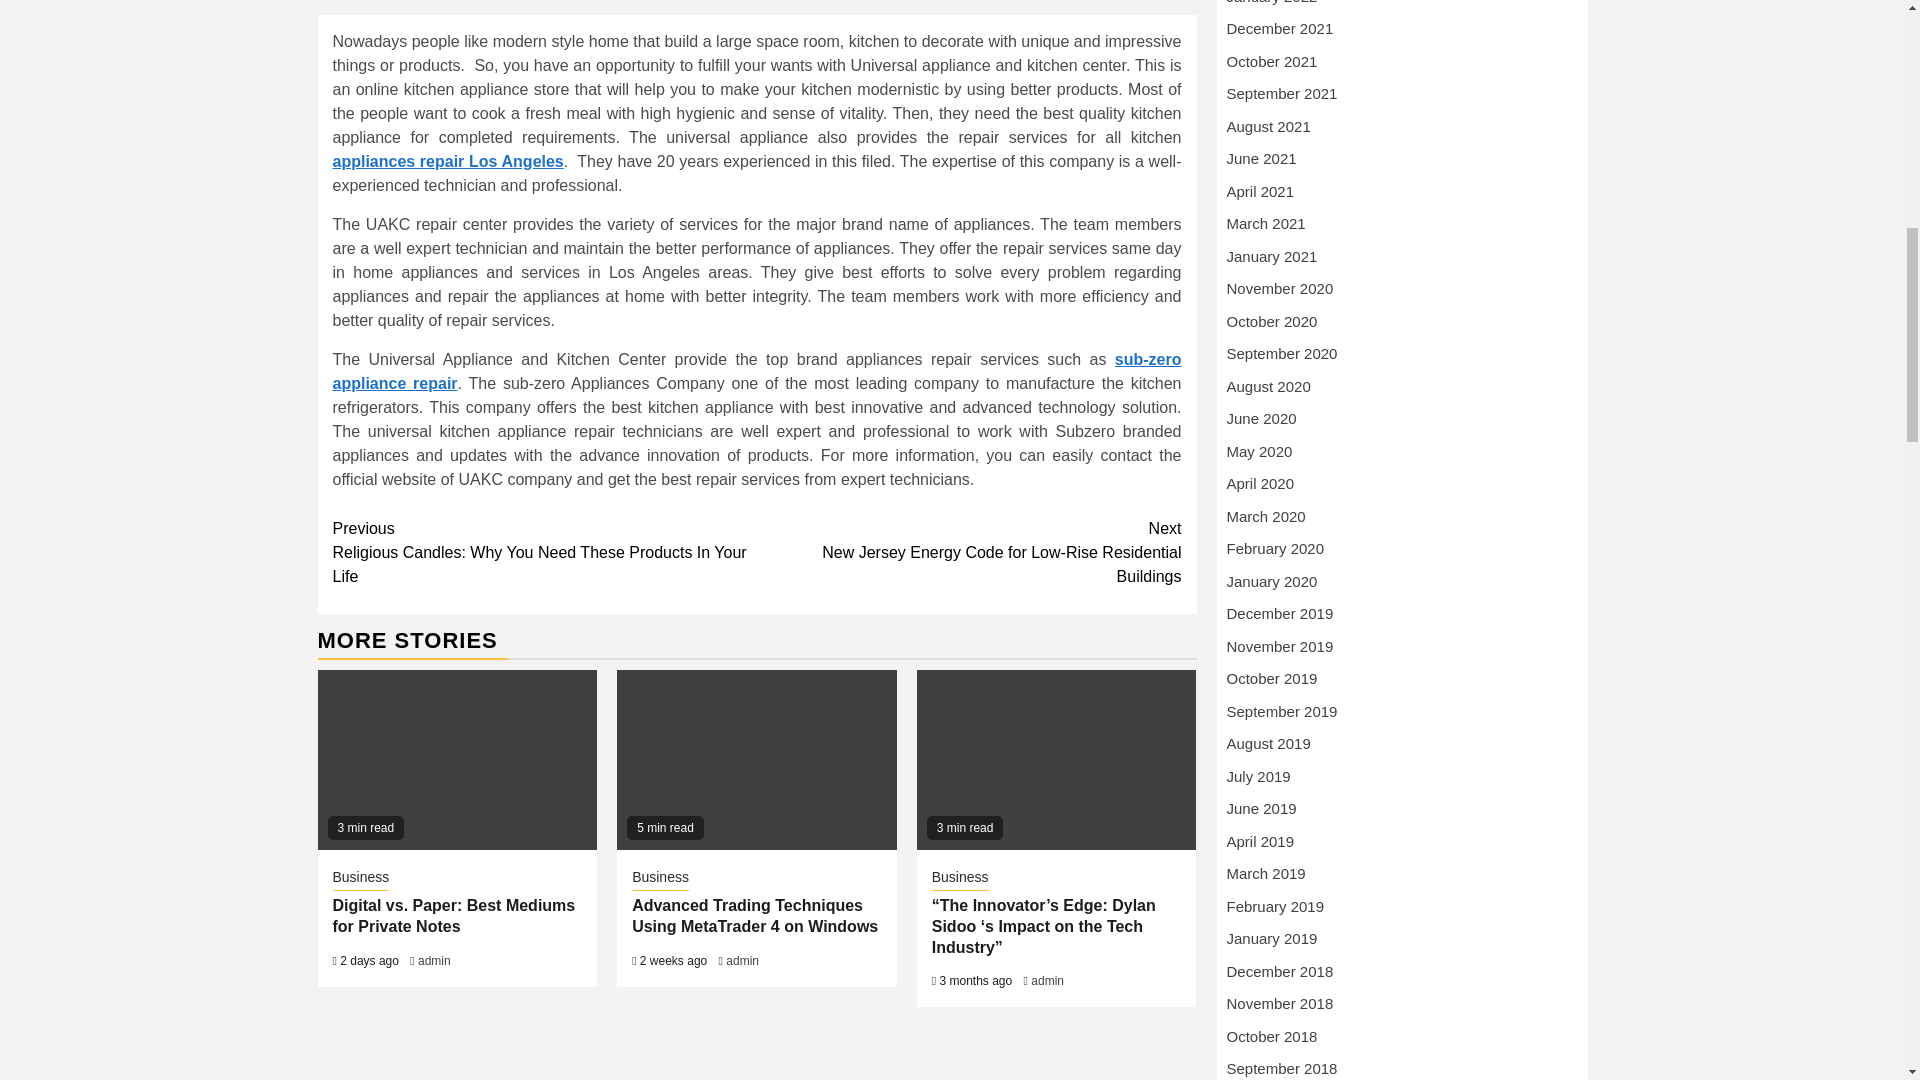 The image size is (1920, 1080). Describe the element at coordinates (742, 960) in the screenshot. I see `admin` at that location.